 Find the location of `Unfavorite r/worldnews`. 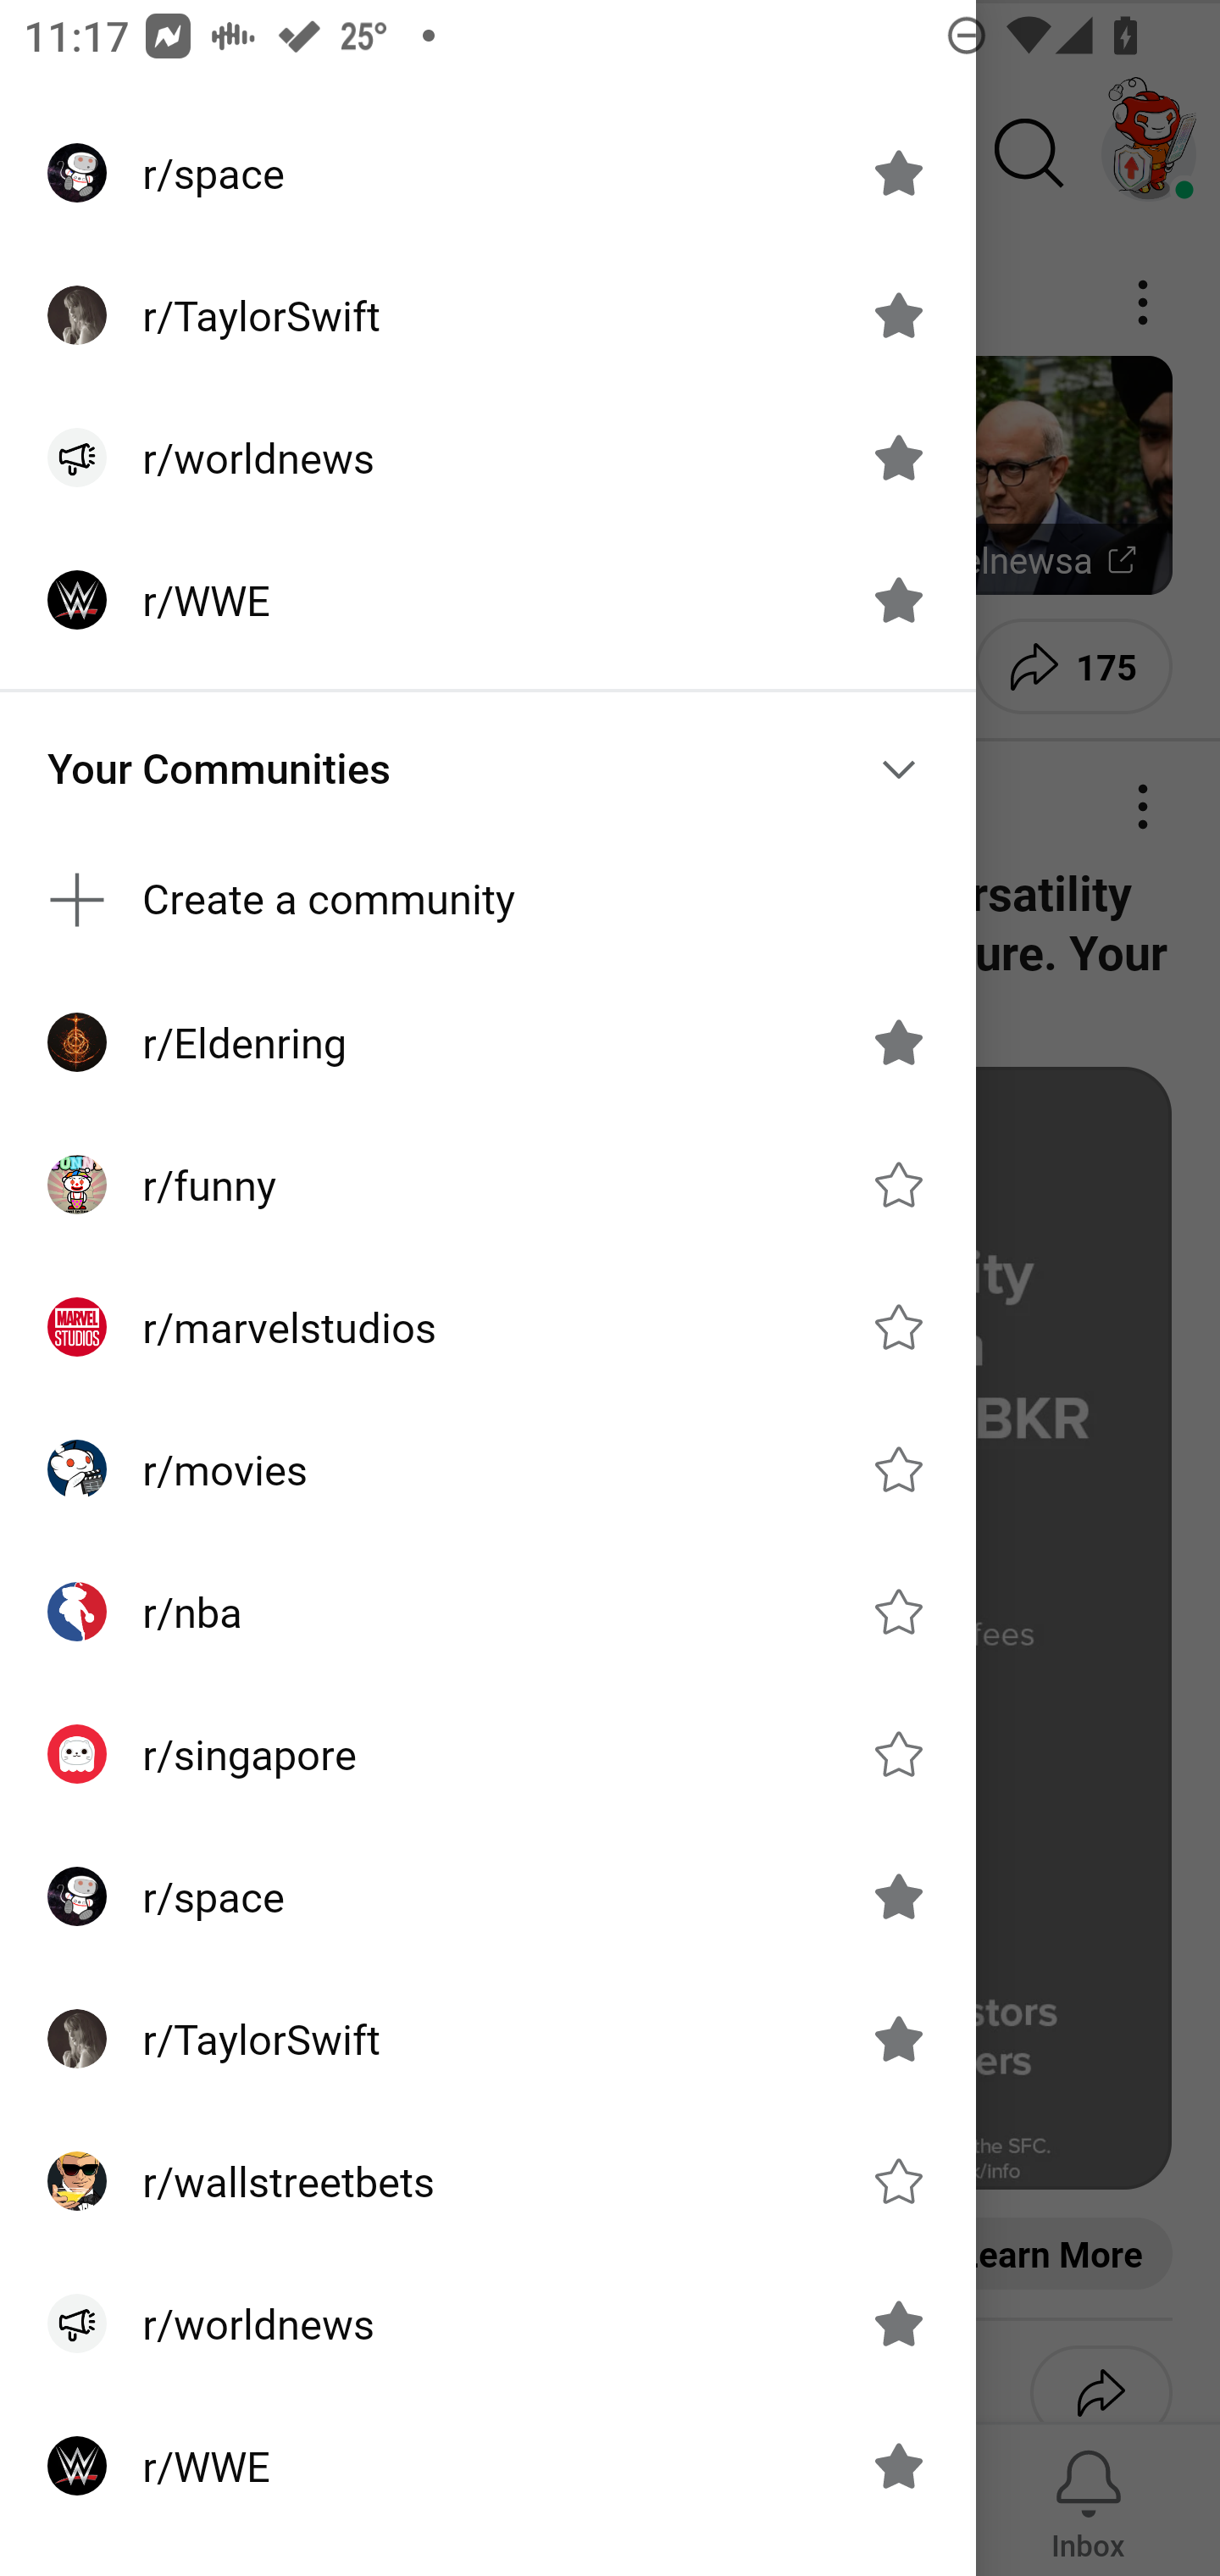

Unfavorite r/worldnews is located at coordinates (898, 2323).